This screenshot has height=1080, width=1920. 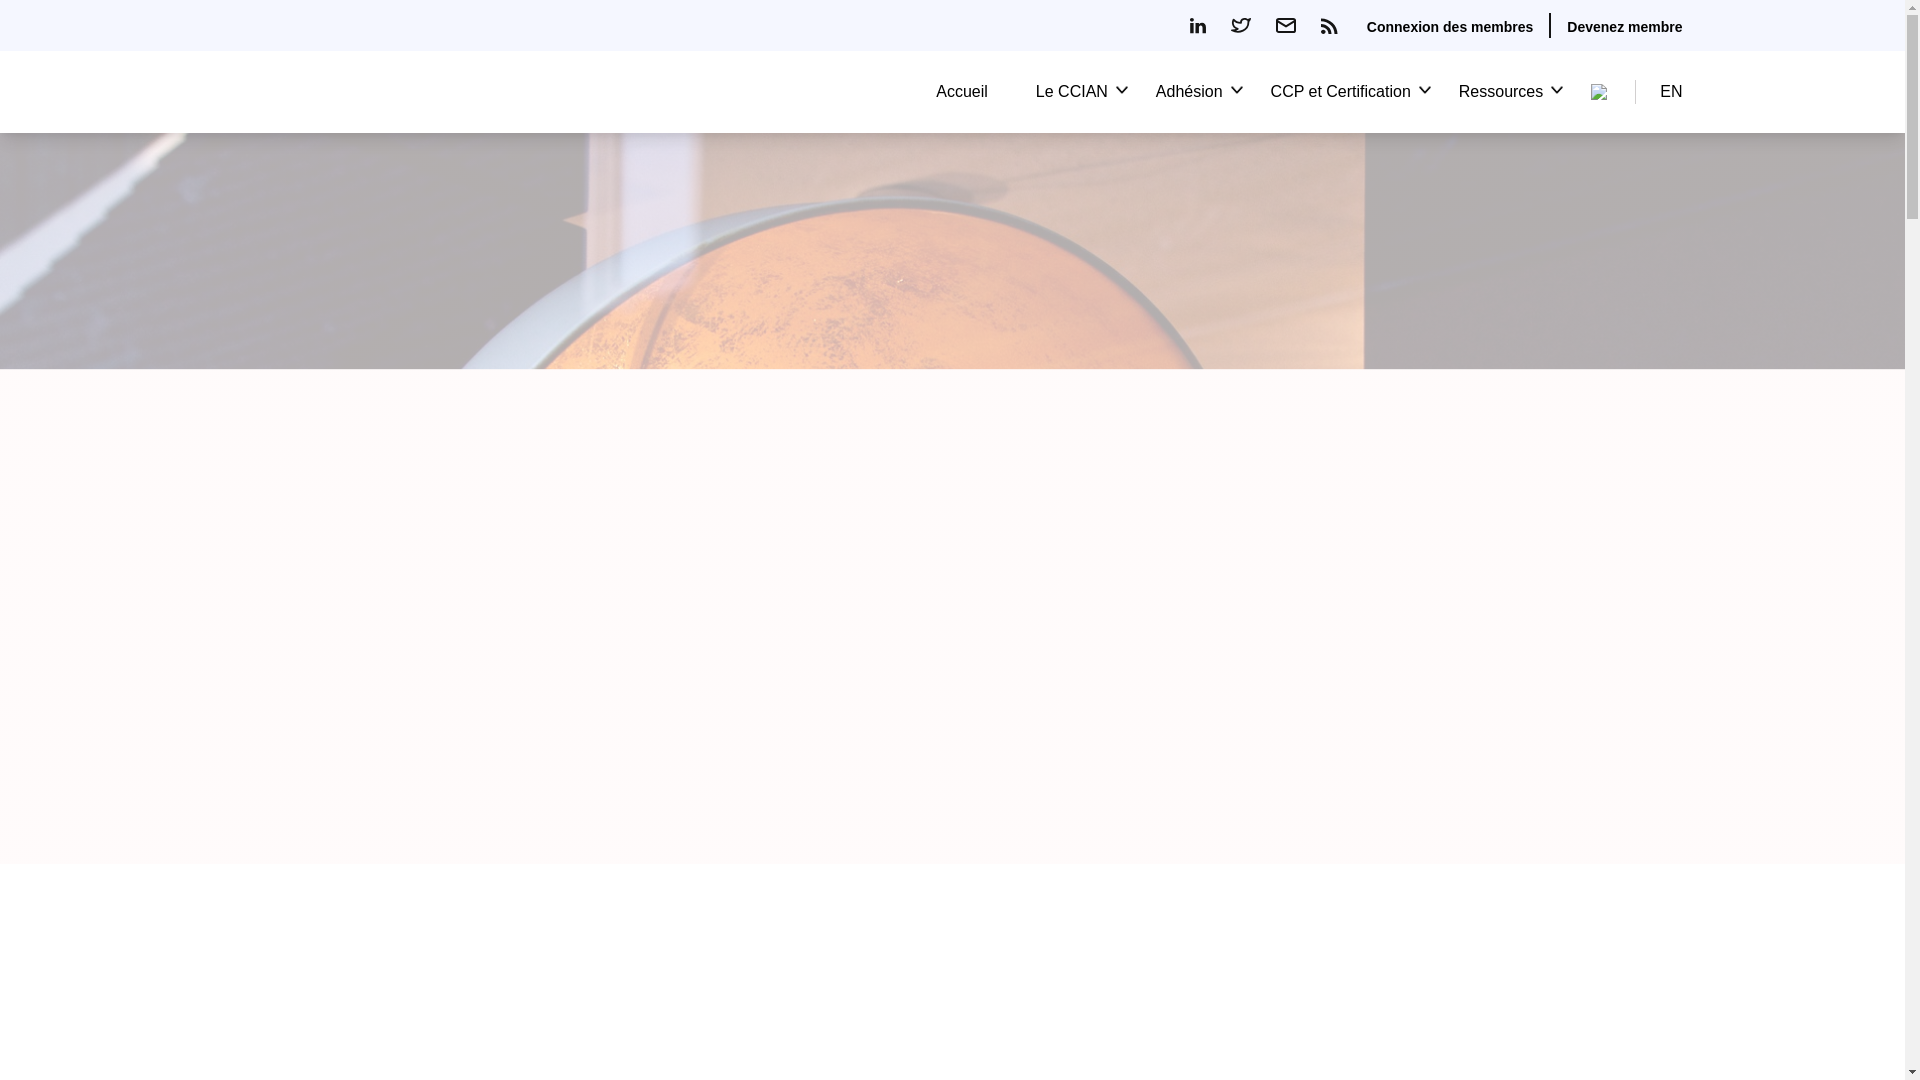 What do you see at coordinates (1501, 92) in the screenshot?
I see `Ressources` at bounding box center [1501, 92].